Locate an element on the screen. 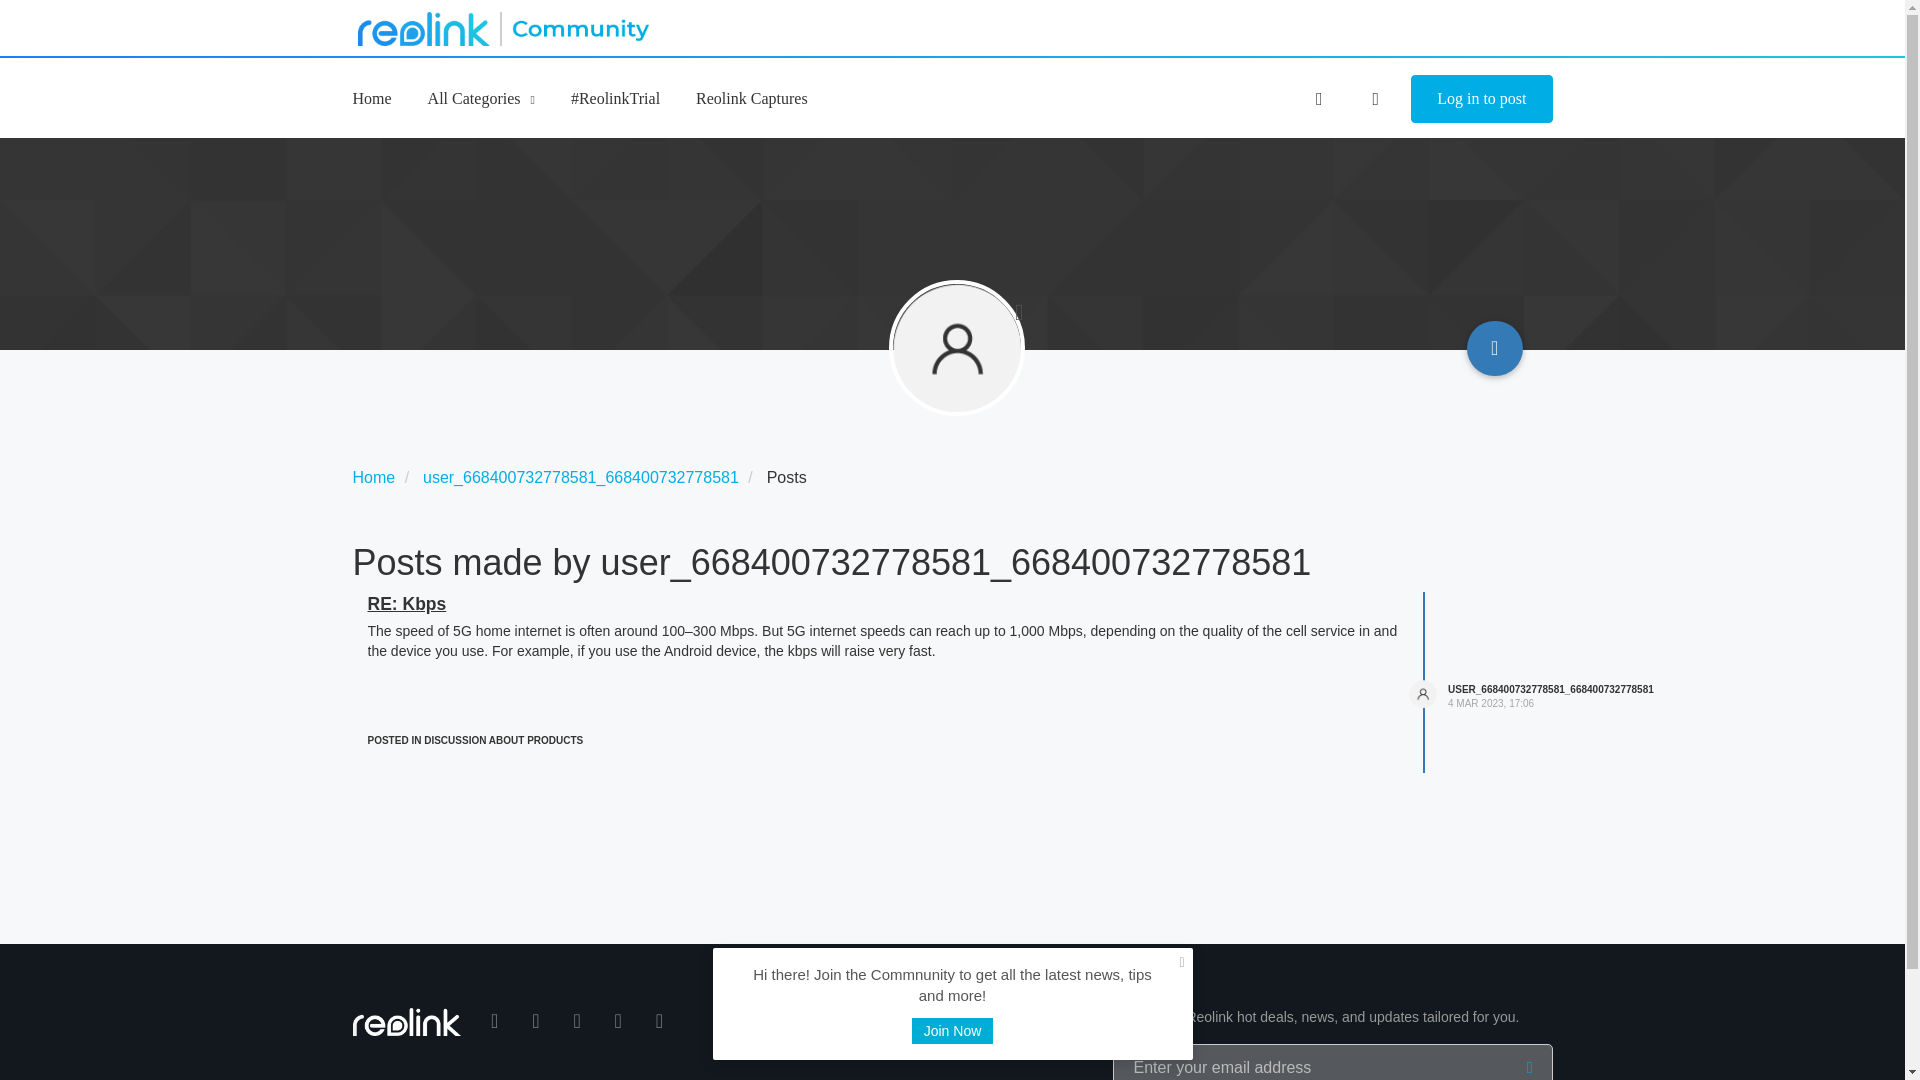  All Categories is located at coordinates (482, 98).